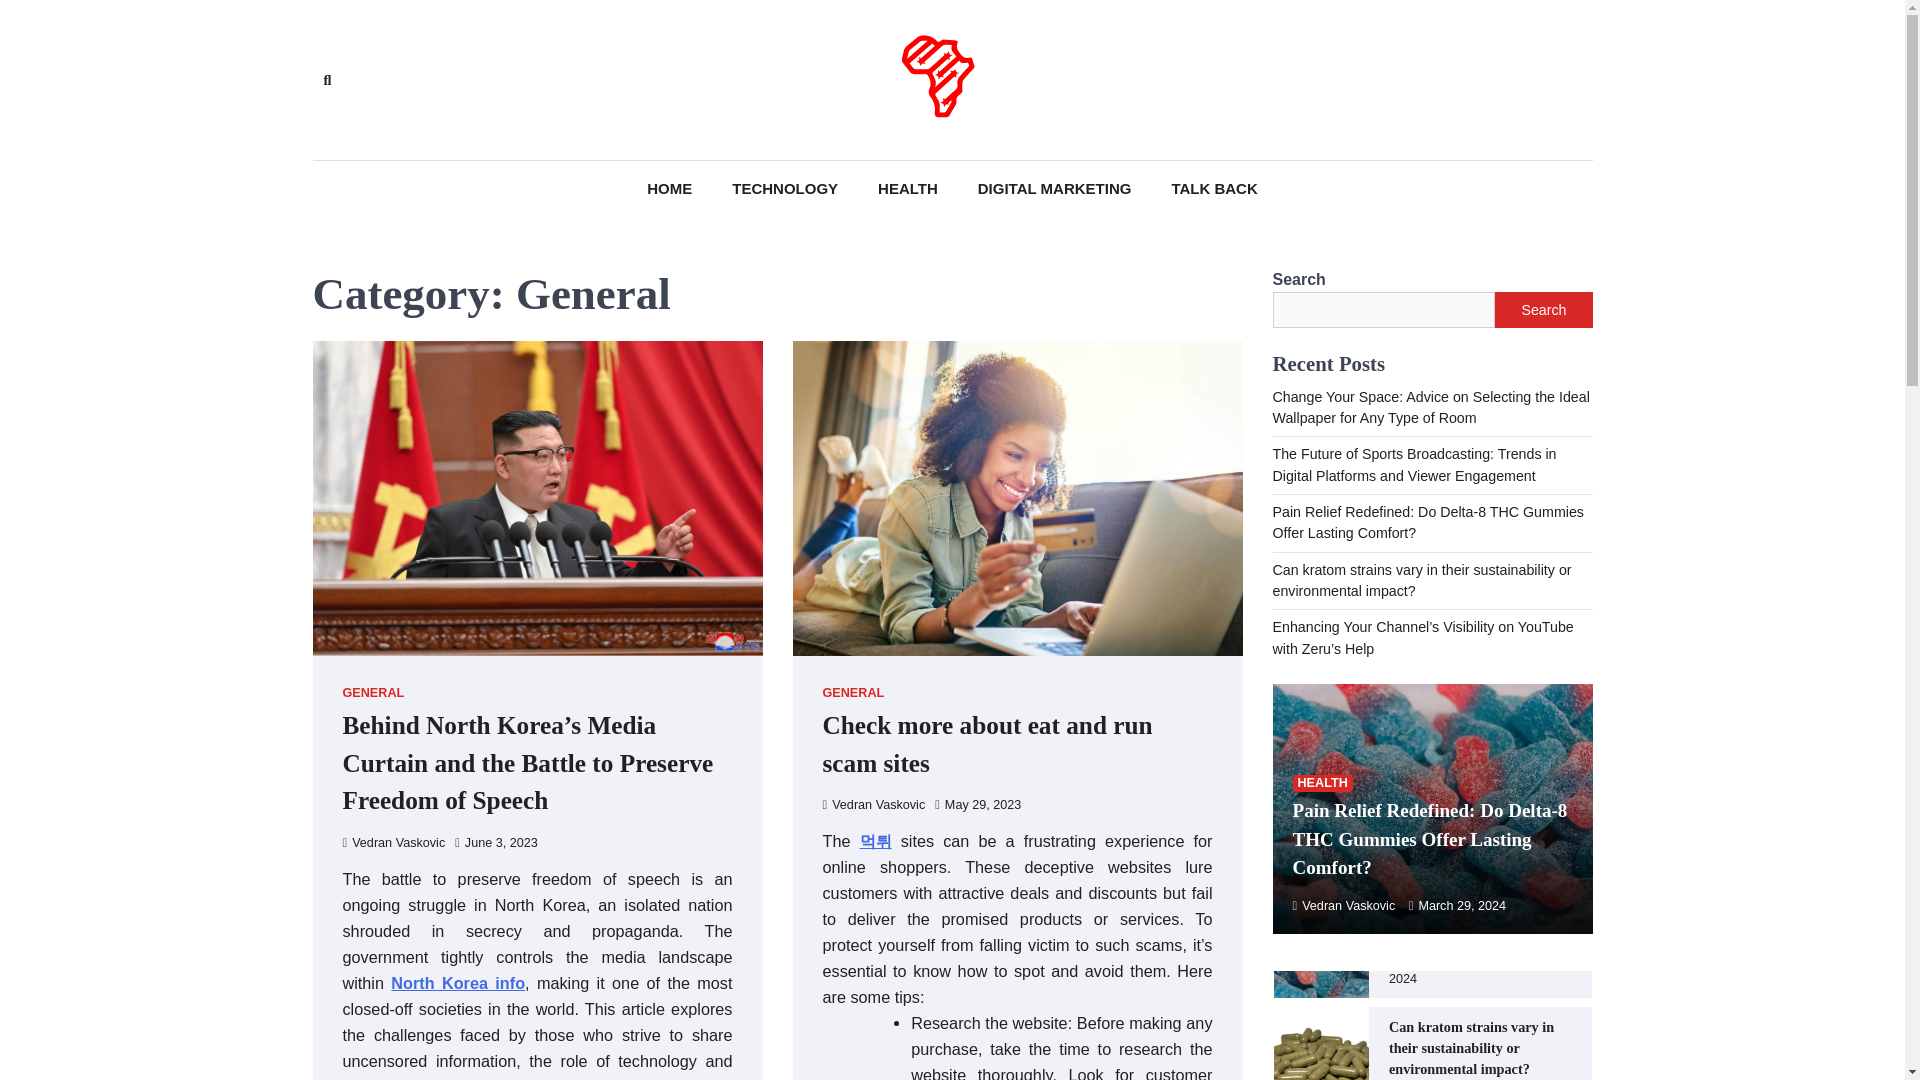  What do you see at coordinates (1055, 189) in the screenshot?
I see `DIGITAL MARKETING` at bounding box center [1055, 189].